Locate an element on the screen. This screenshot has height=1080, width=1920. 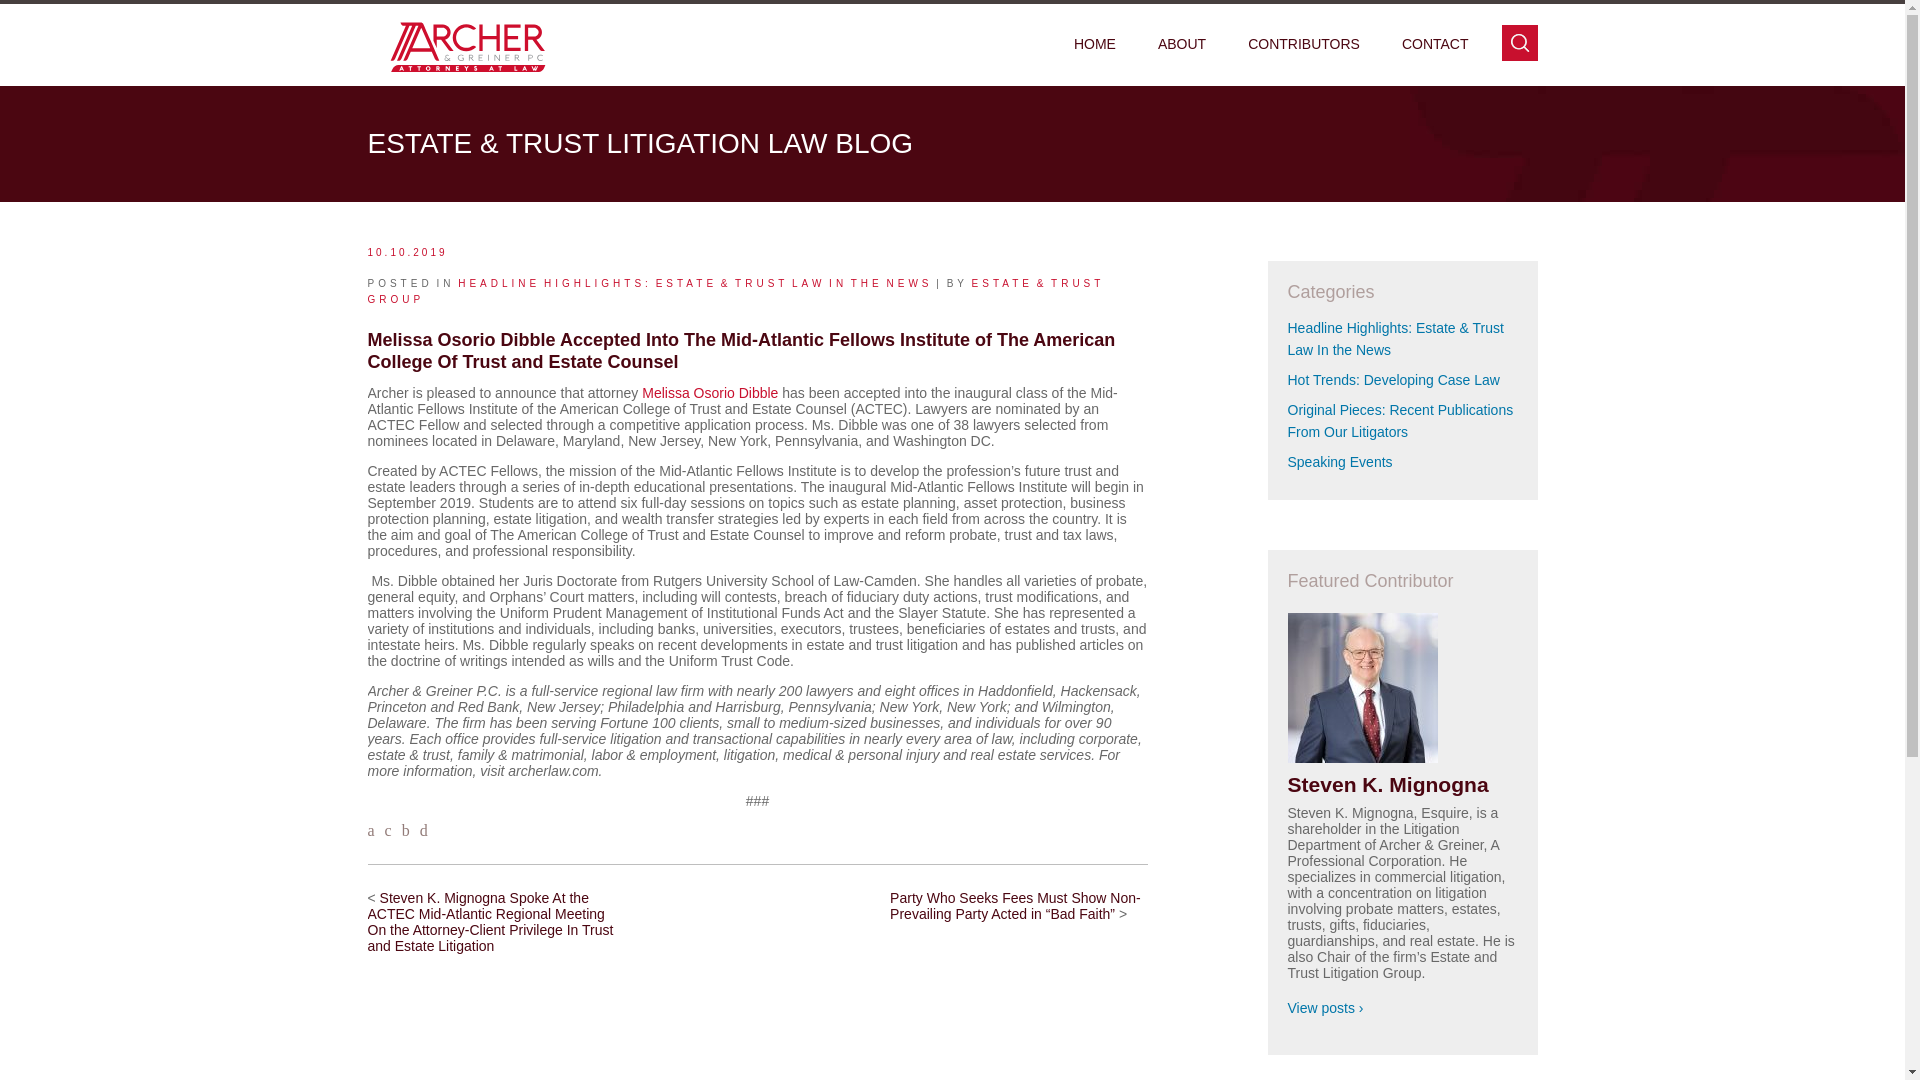
Hot Trends: Developing Case Law is located at coordinates (1394, 379).